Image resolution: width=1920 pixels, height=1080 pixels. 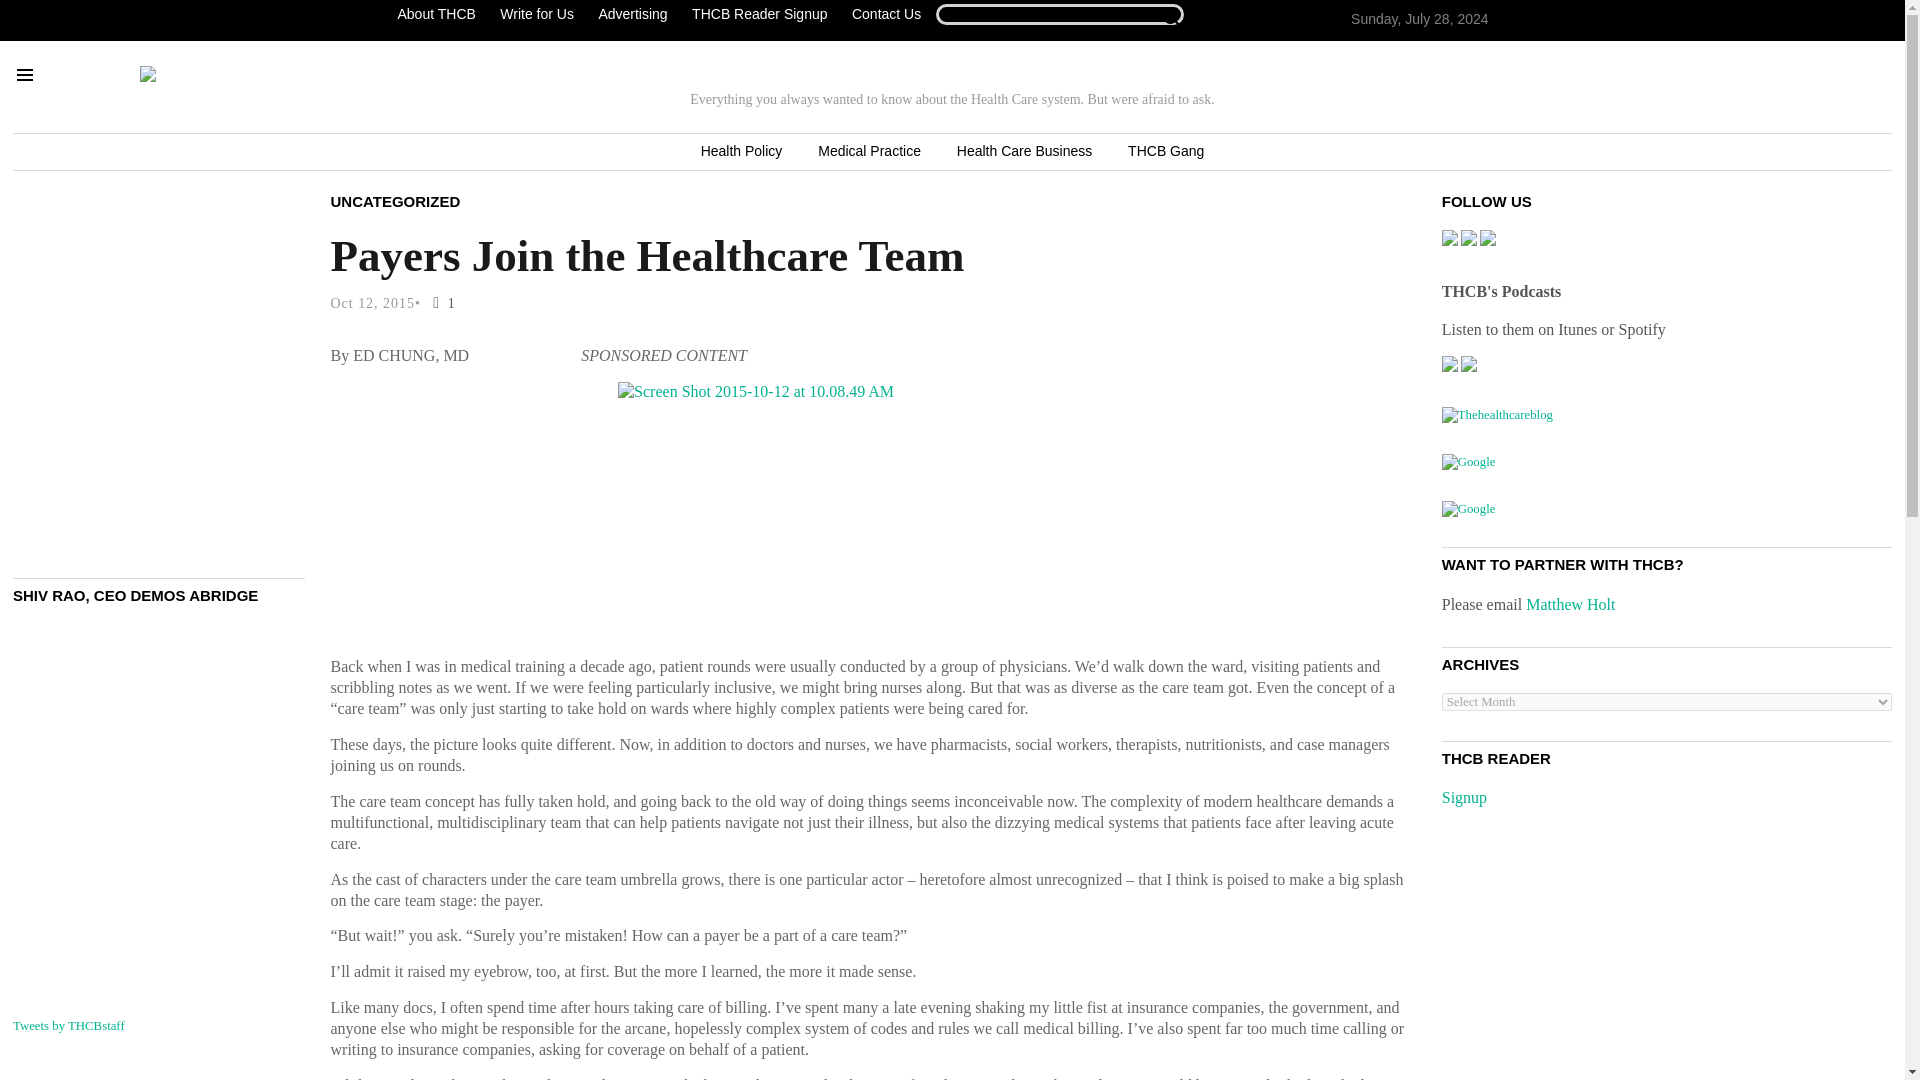 What do you see at coordinates (395, 201) in the screenshot?
I see `UNCATEGORIZED` at bounding box center [395, 201].